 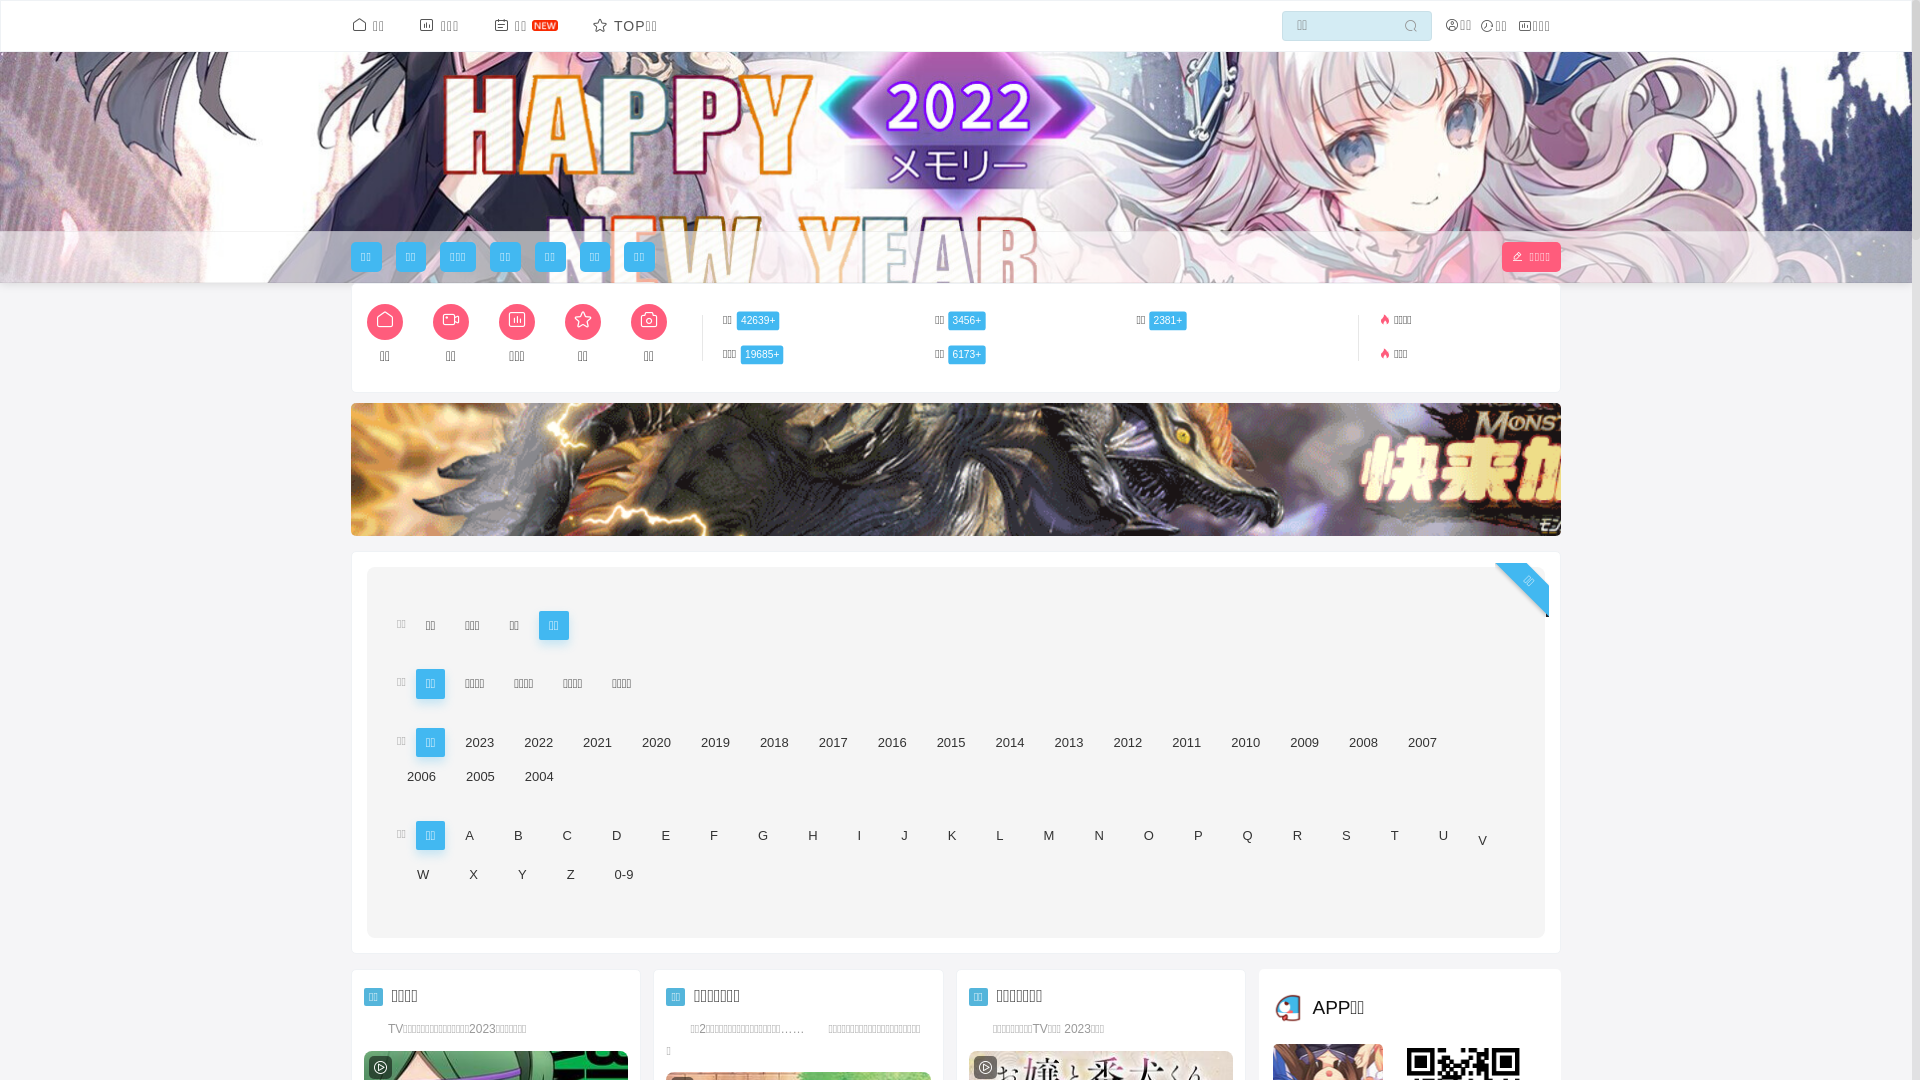 I want to click on Y, so click(x=522, y=874).